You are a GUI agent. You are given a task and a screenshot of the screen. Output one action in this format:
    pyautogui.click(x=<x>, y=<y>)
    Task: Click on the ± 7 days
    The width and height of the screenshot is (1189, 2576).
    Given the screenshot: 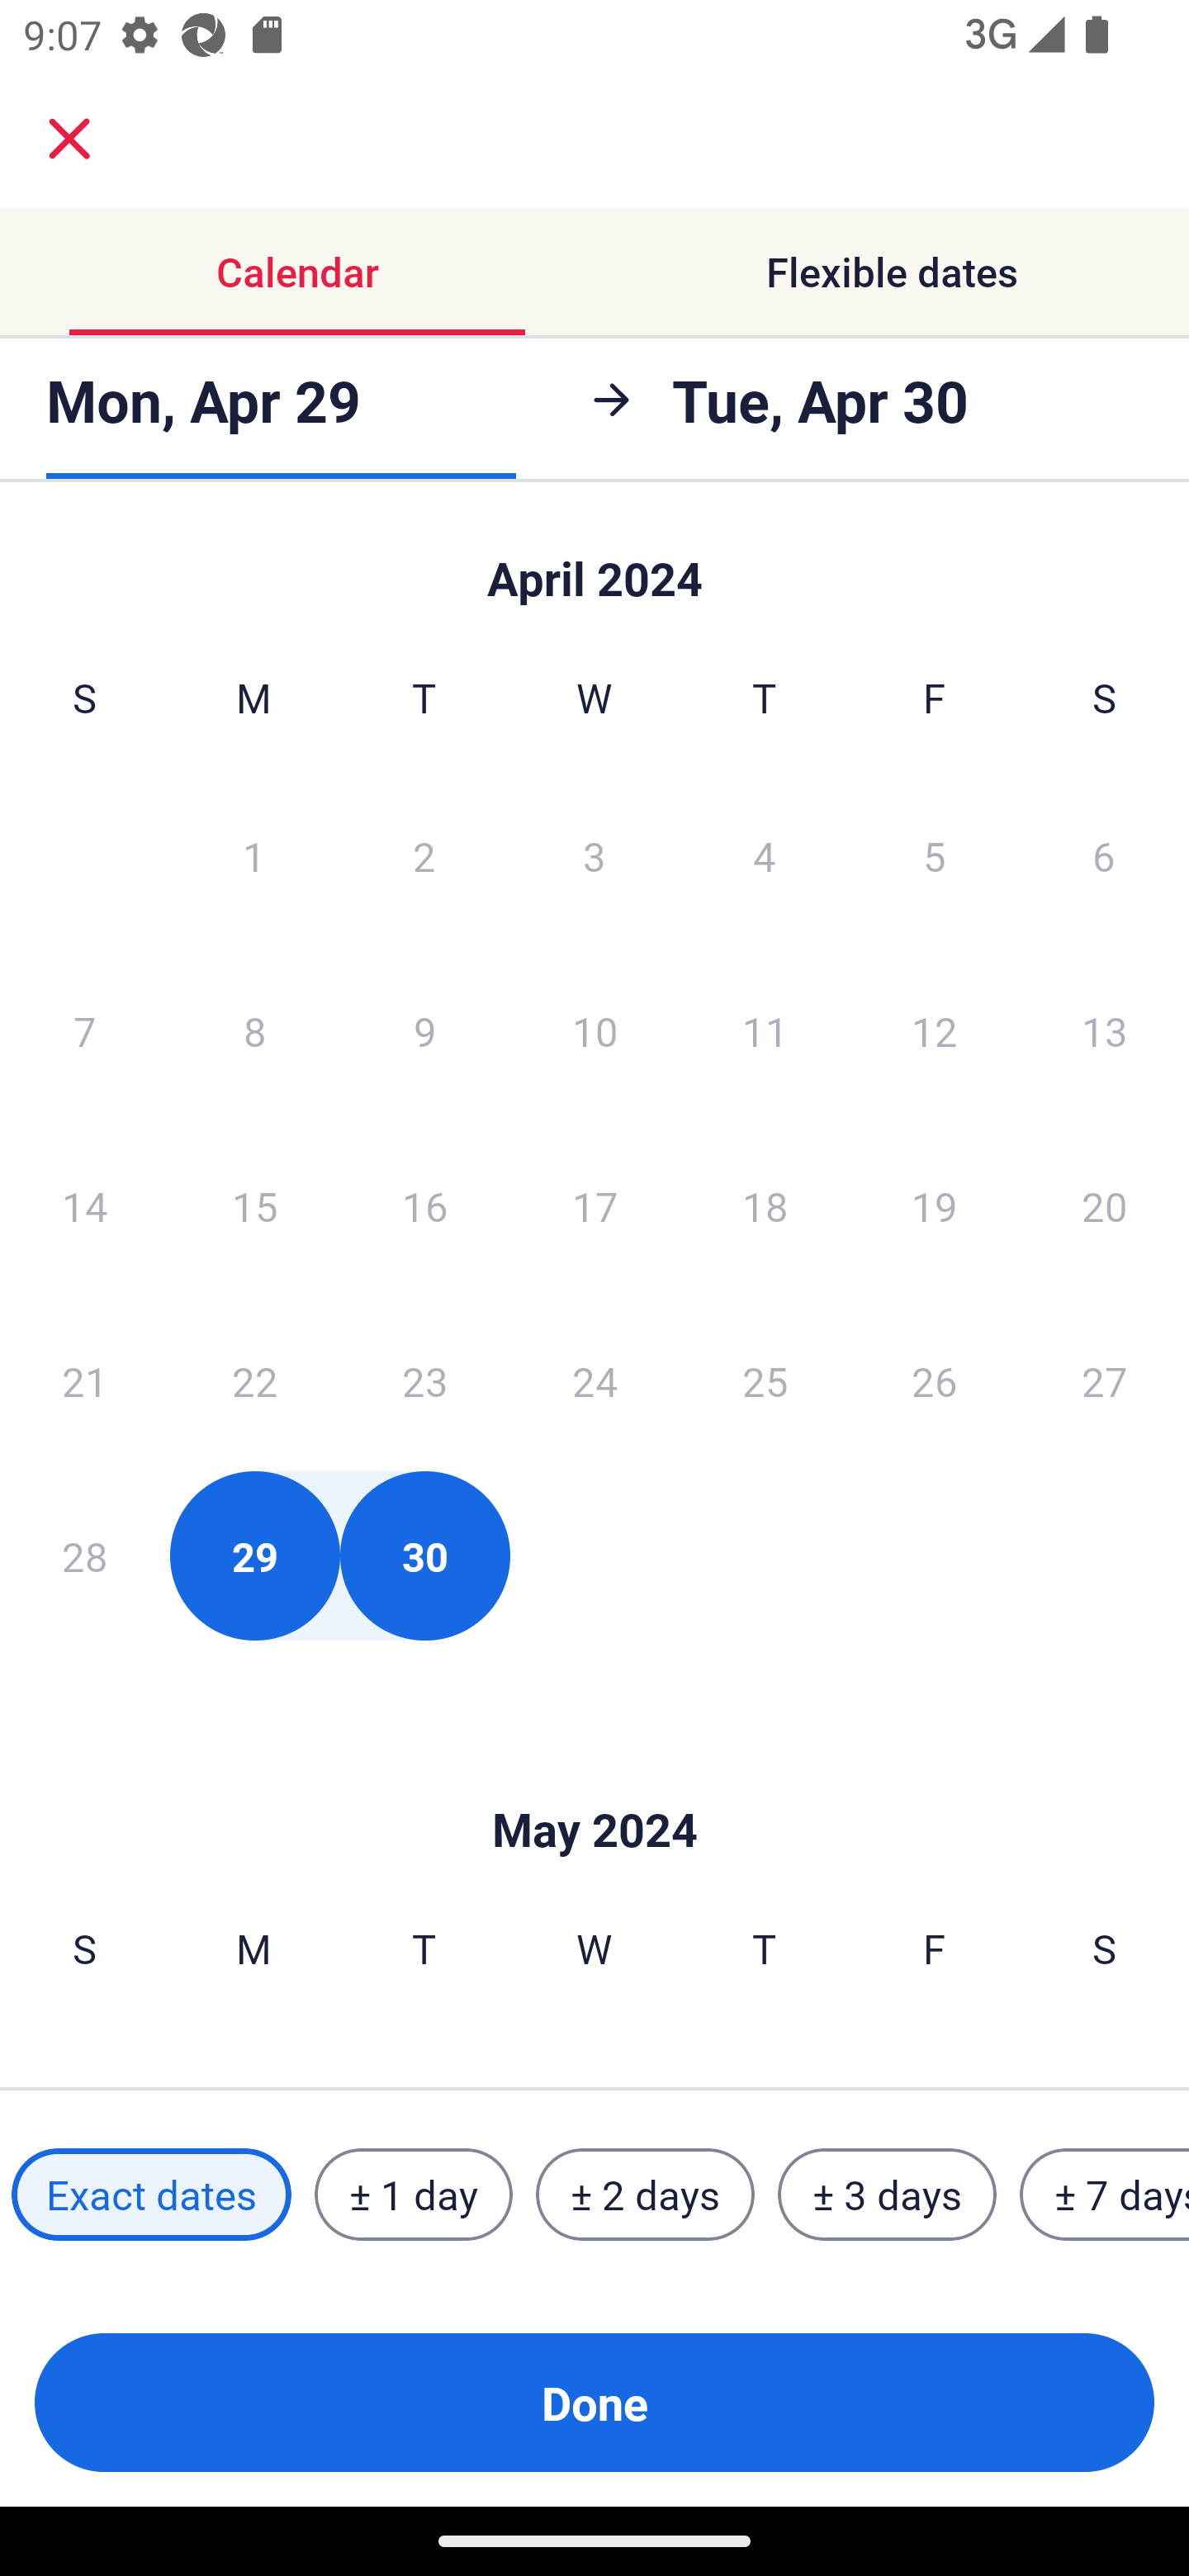 What is the action you would take?
    pyautogui.click(x=1105, y=2195)
    